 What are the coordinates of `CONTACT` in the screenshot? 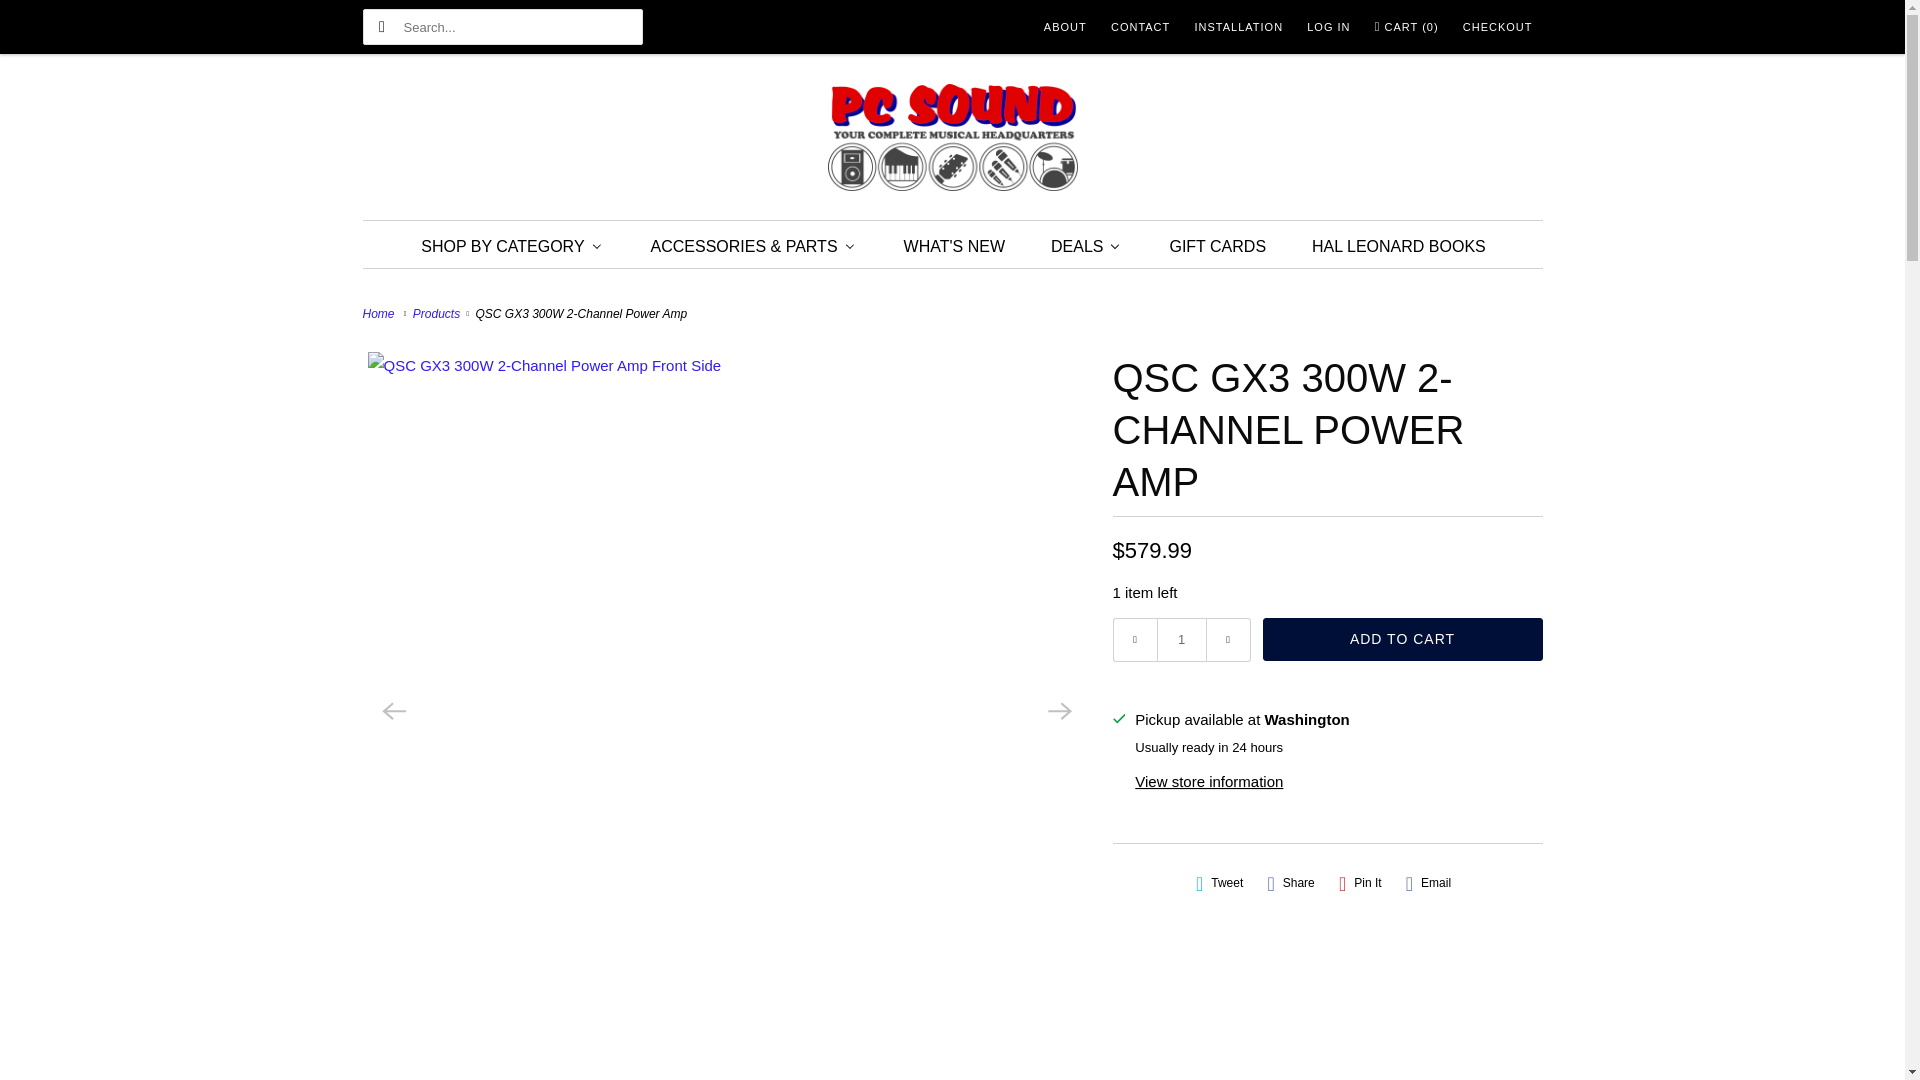 It's located at (1140, 26).